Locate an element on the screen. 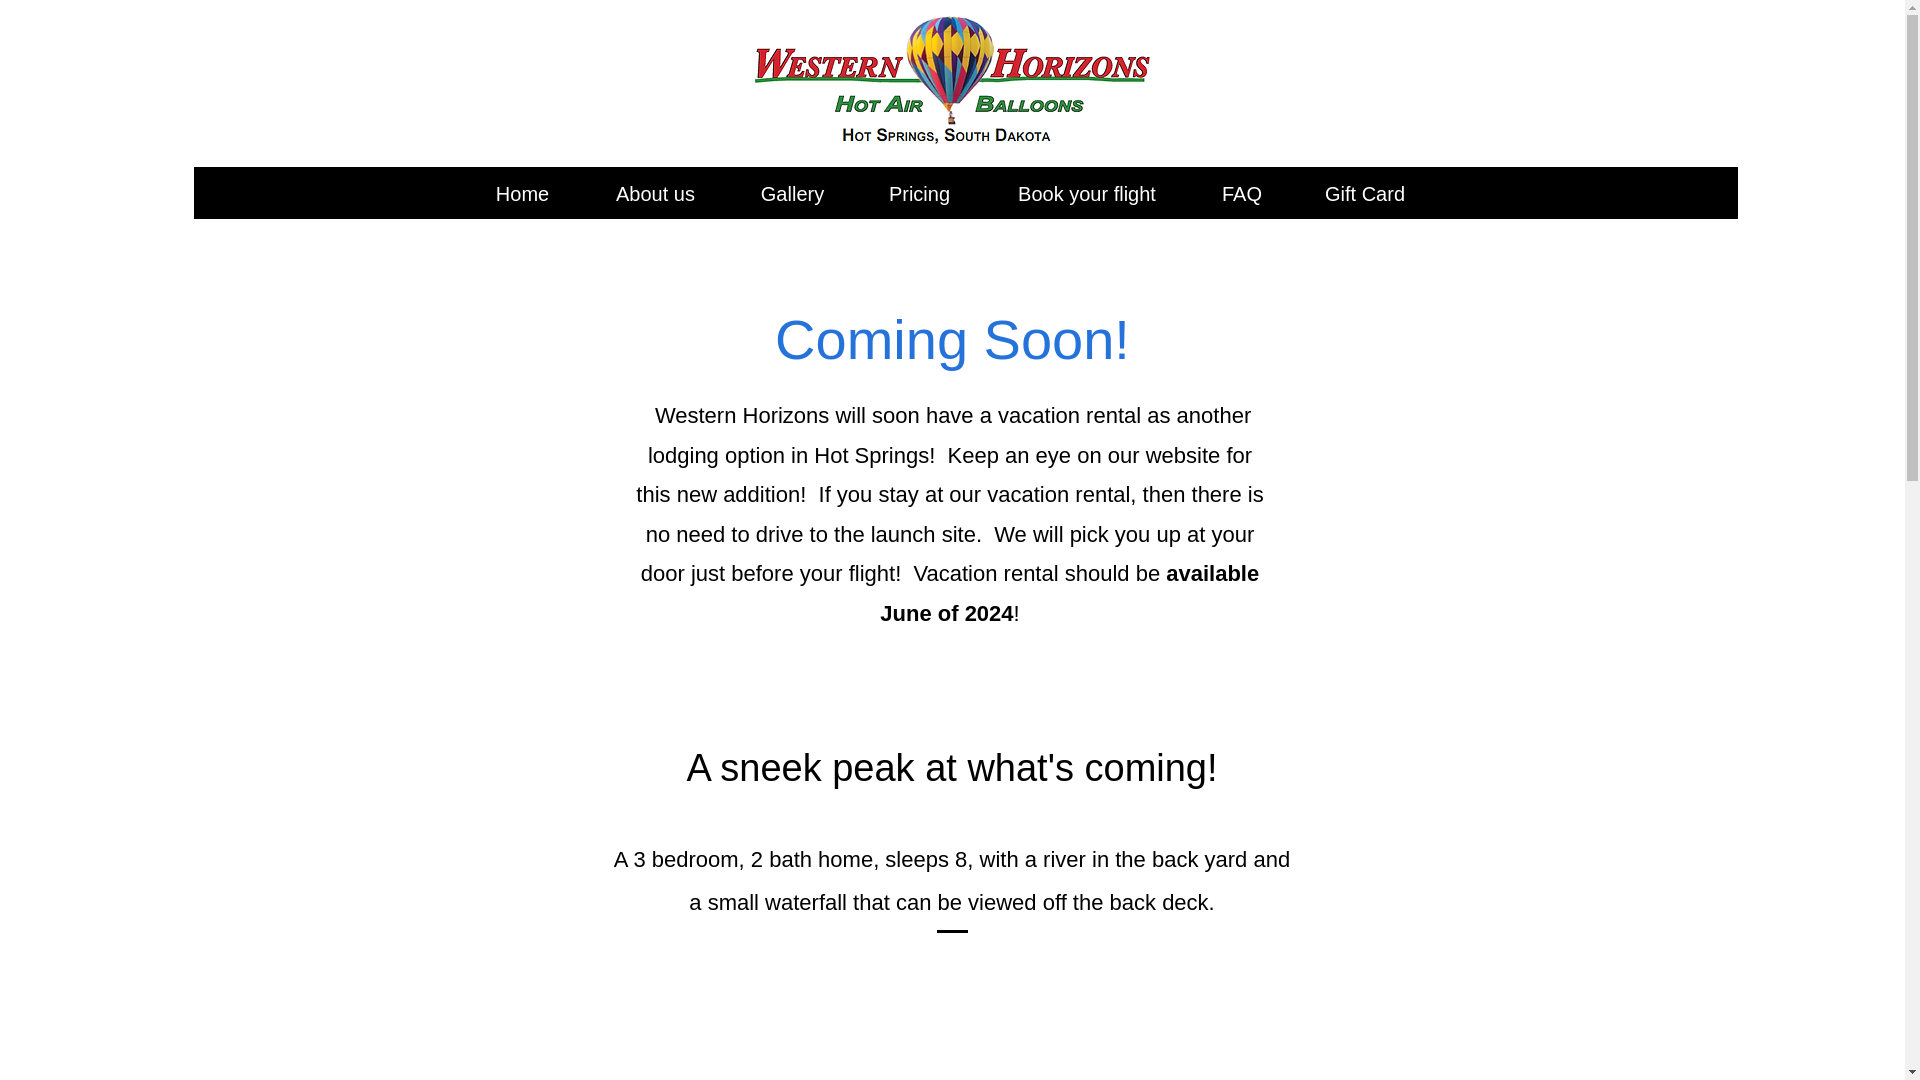  FAQ is located at coordinates (1242, 184).